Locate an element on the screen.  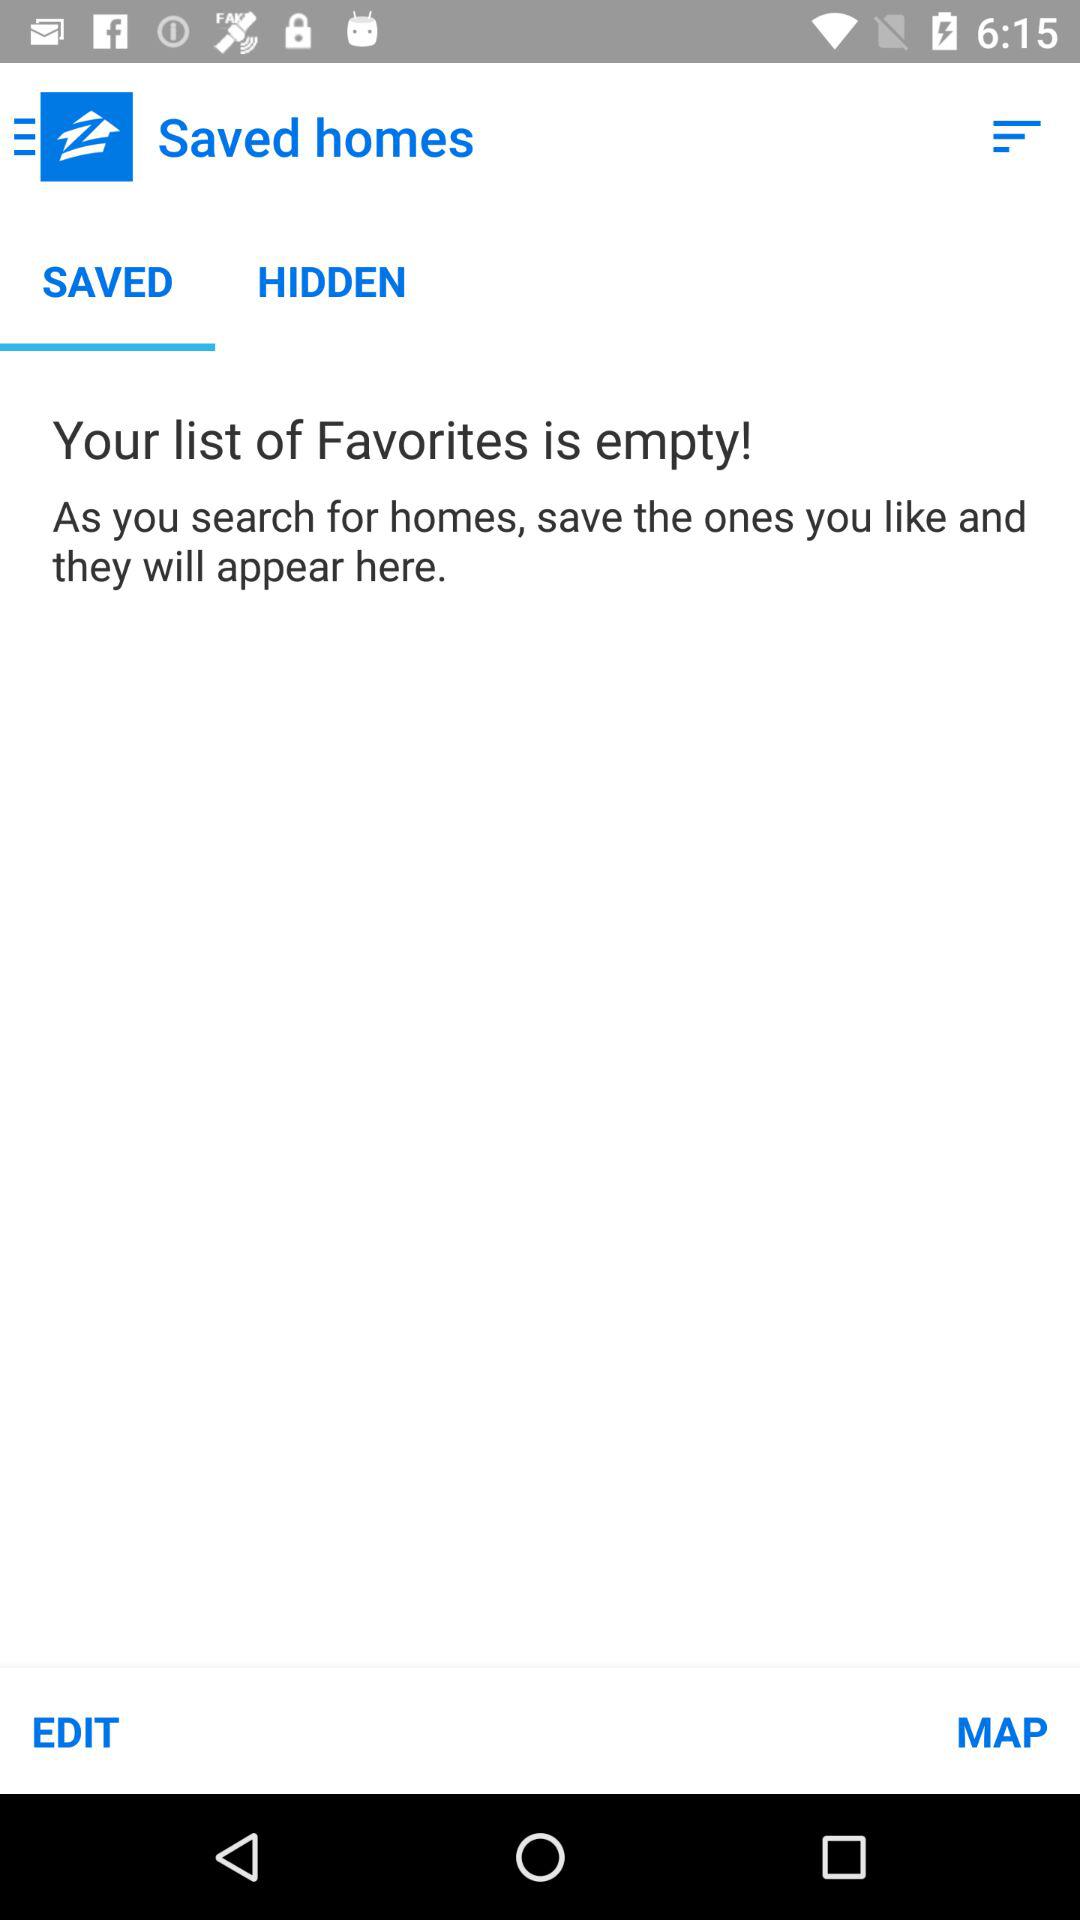
swipe to the hidden item is located at coordinates (332, 280).